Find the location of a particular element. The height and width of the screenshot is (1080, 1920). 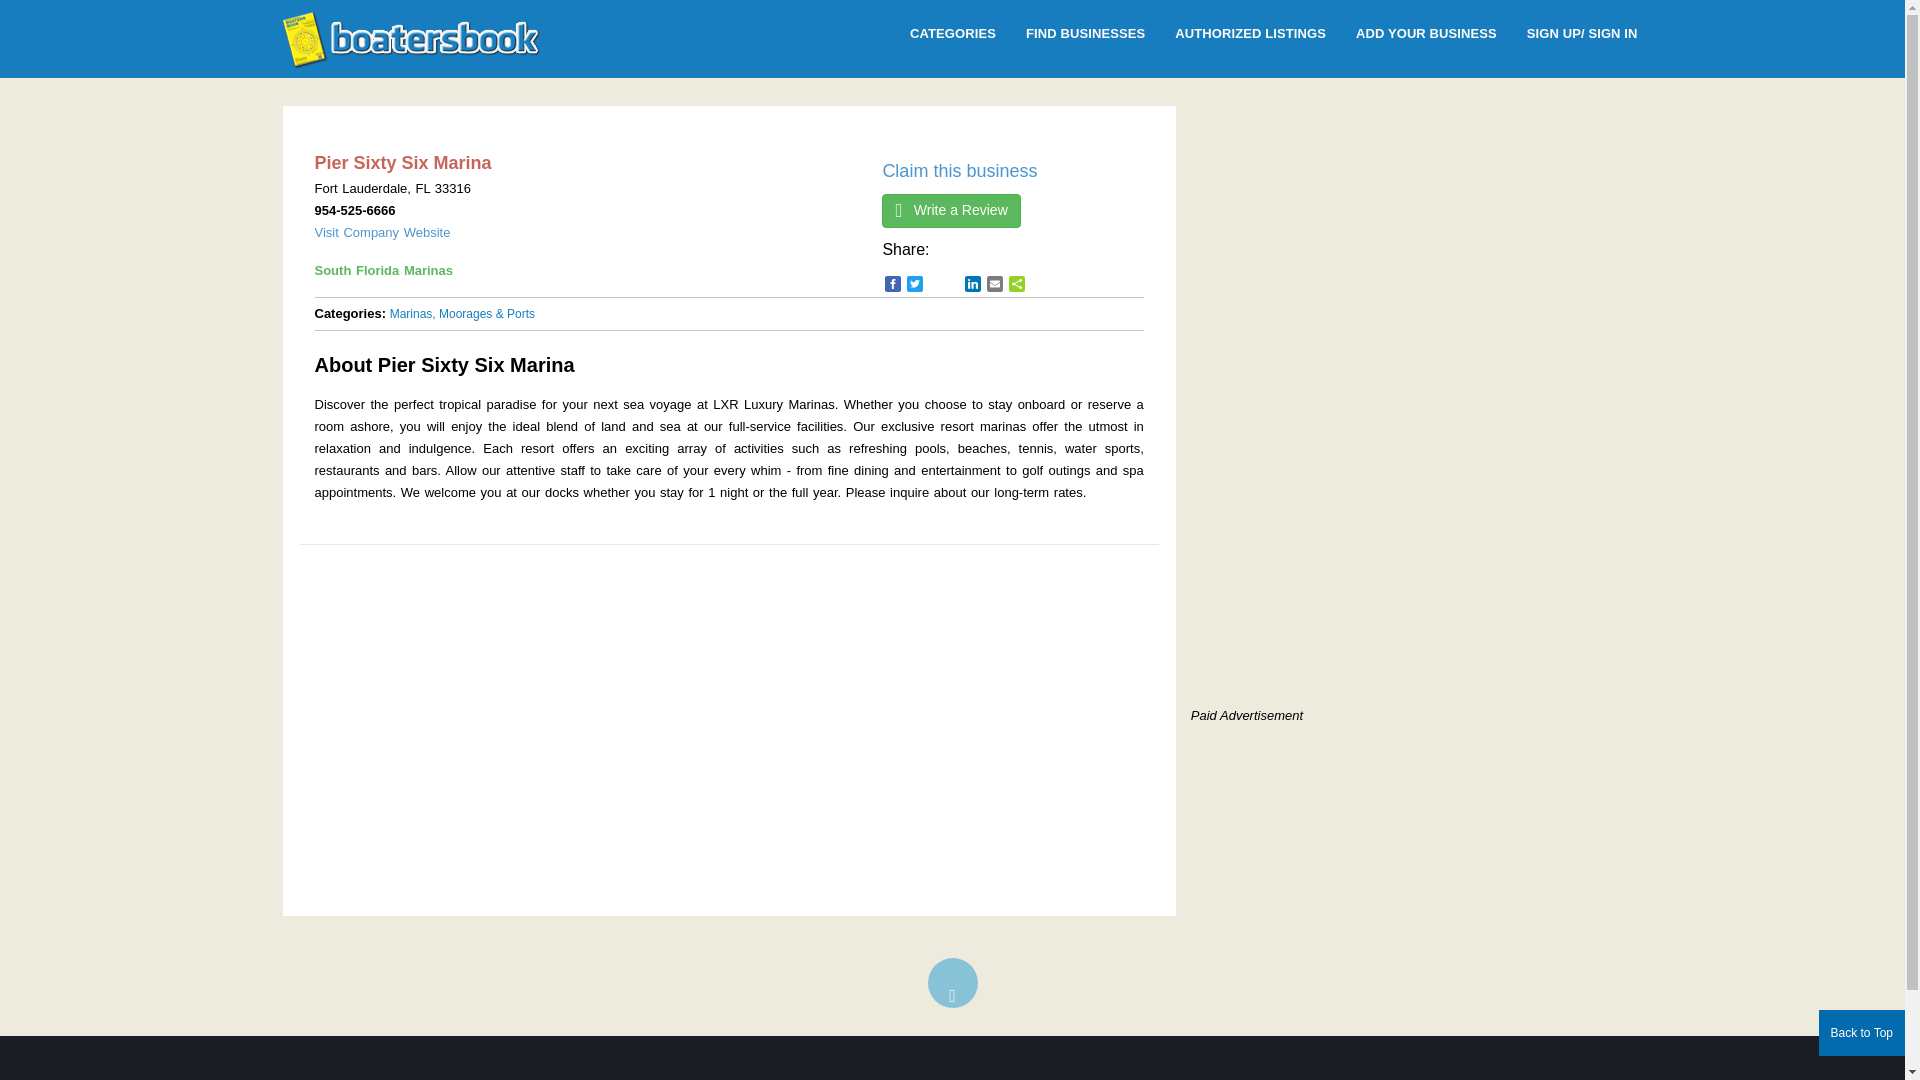

ADD YOUR BUSINESS is located at coordinates (1426, 34).